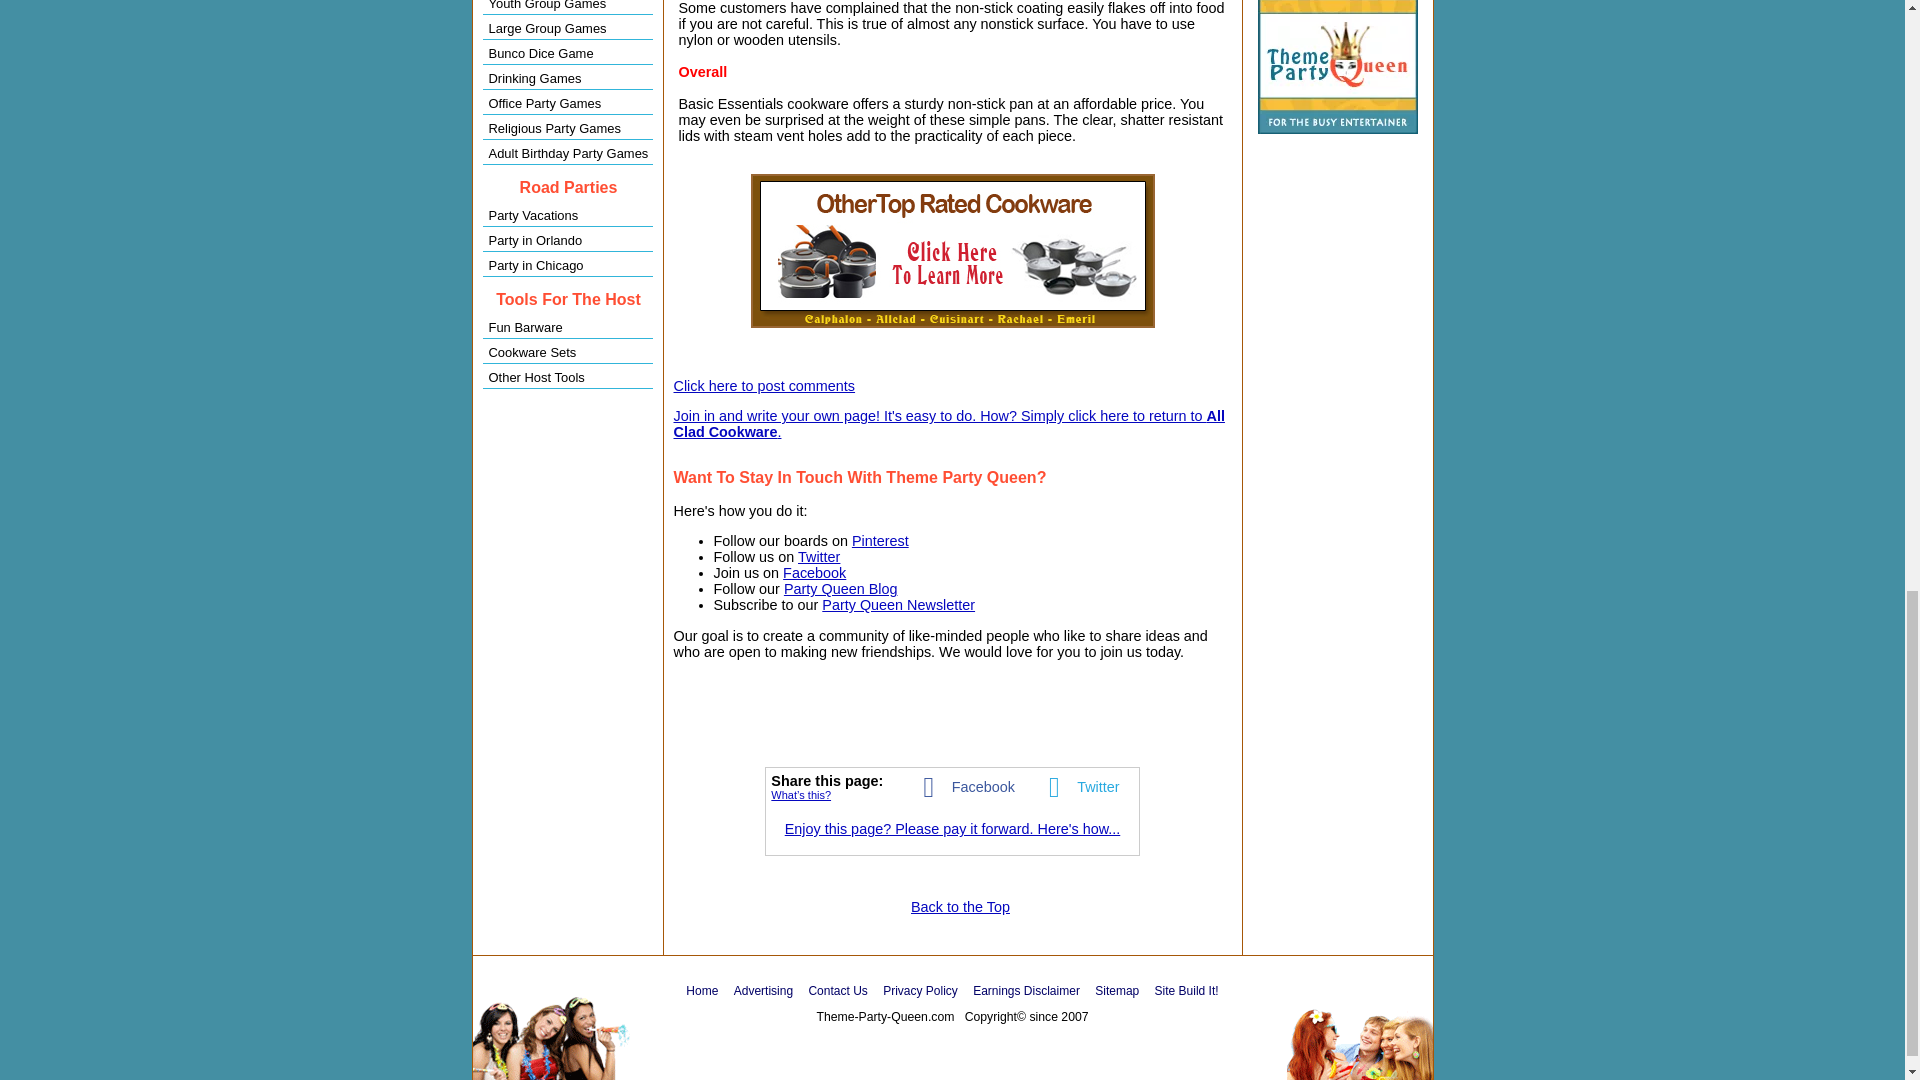 The image size is (1920, 1080). What do you see at coordinates (880, 540) in the screenshot?
I see `Pinterest` at bounding box center [880, 540].